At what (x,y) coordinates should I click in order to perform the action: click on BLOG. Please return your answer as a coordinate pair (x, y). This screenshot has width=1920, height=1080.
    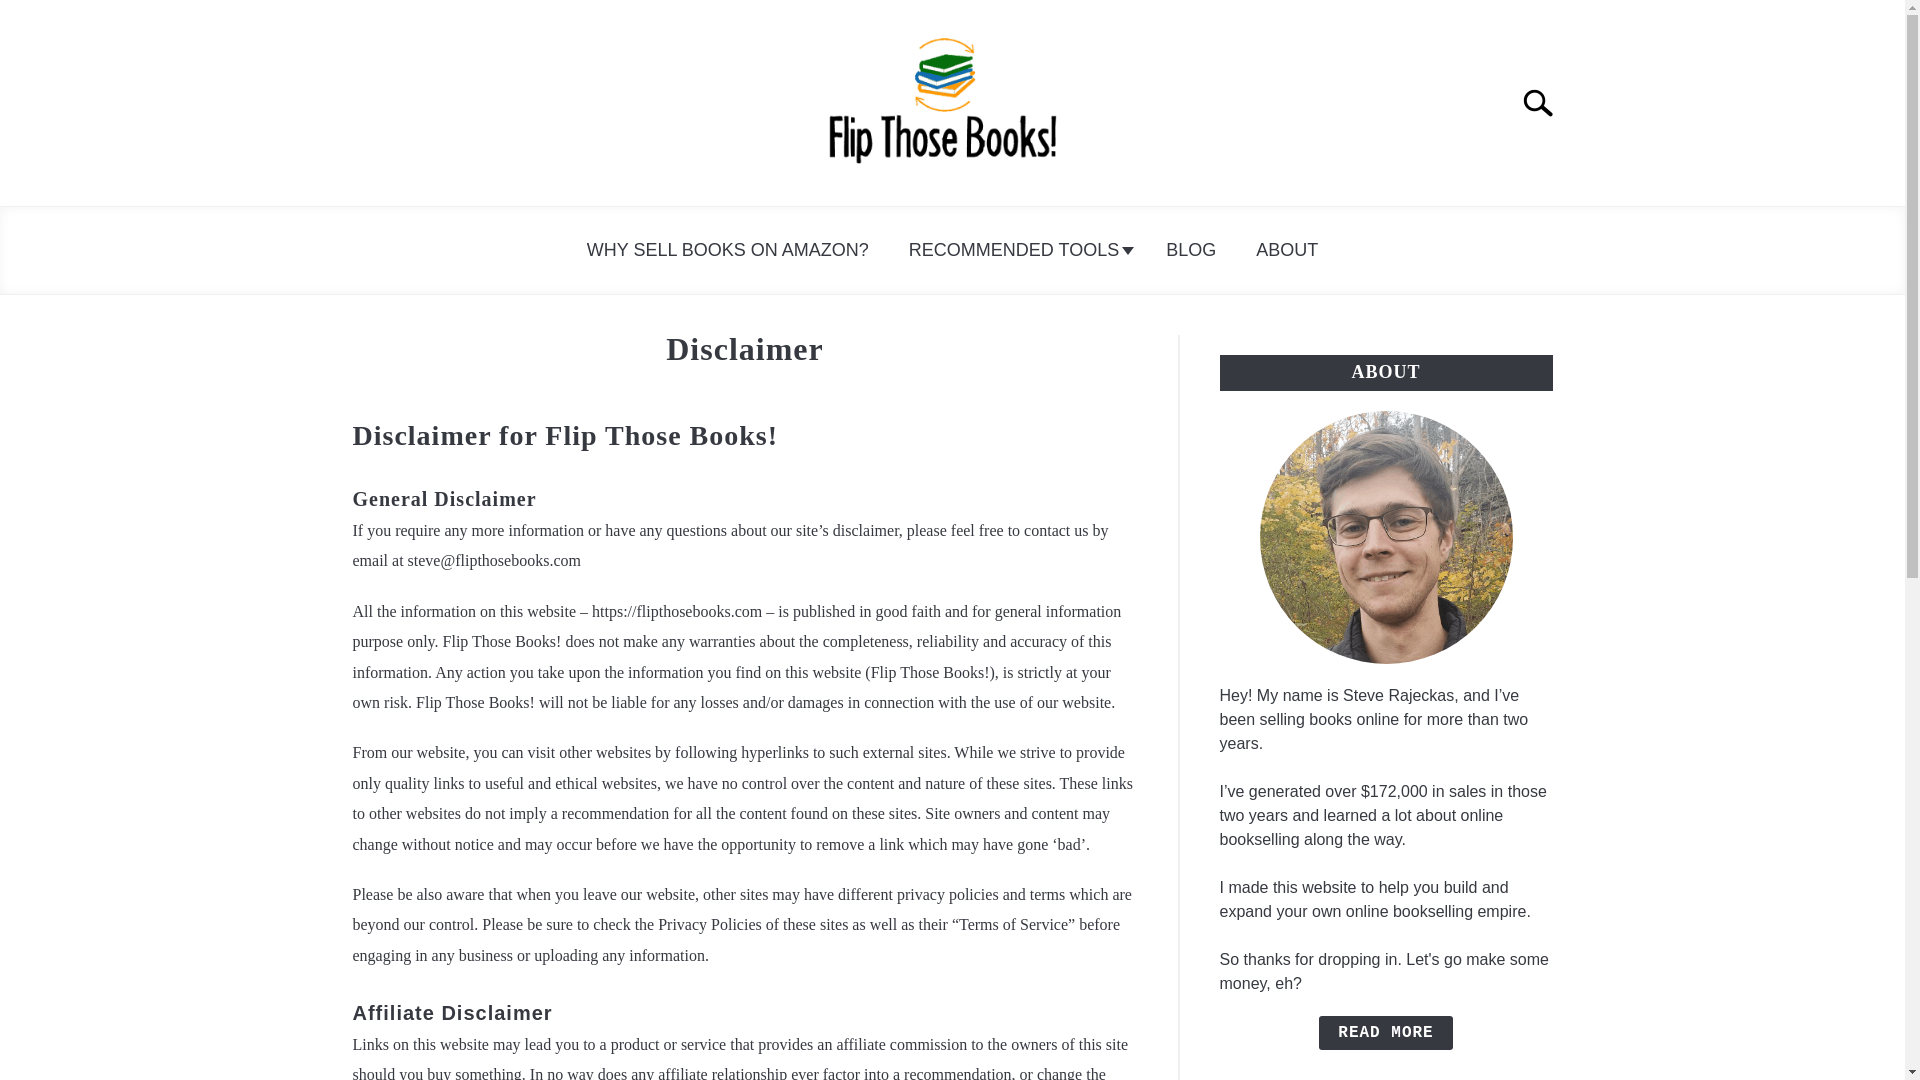
    Looking at the image, I should click on (1191, 250).